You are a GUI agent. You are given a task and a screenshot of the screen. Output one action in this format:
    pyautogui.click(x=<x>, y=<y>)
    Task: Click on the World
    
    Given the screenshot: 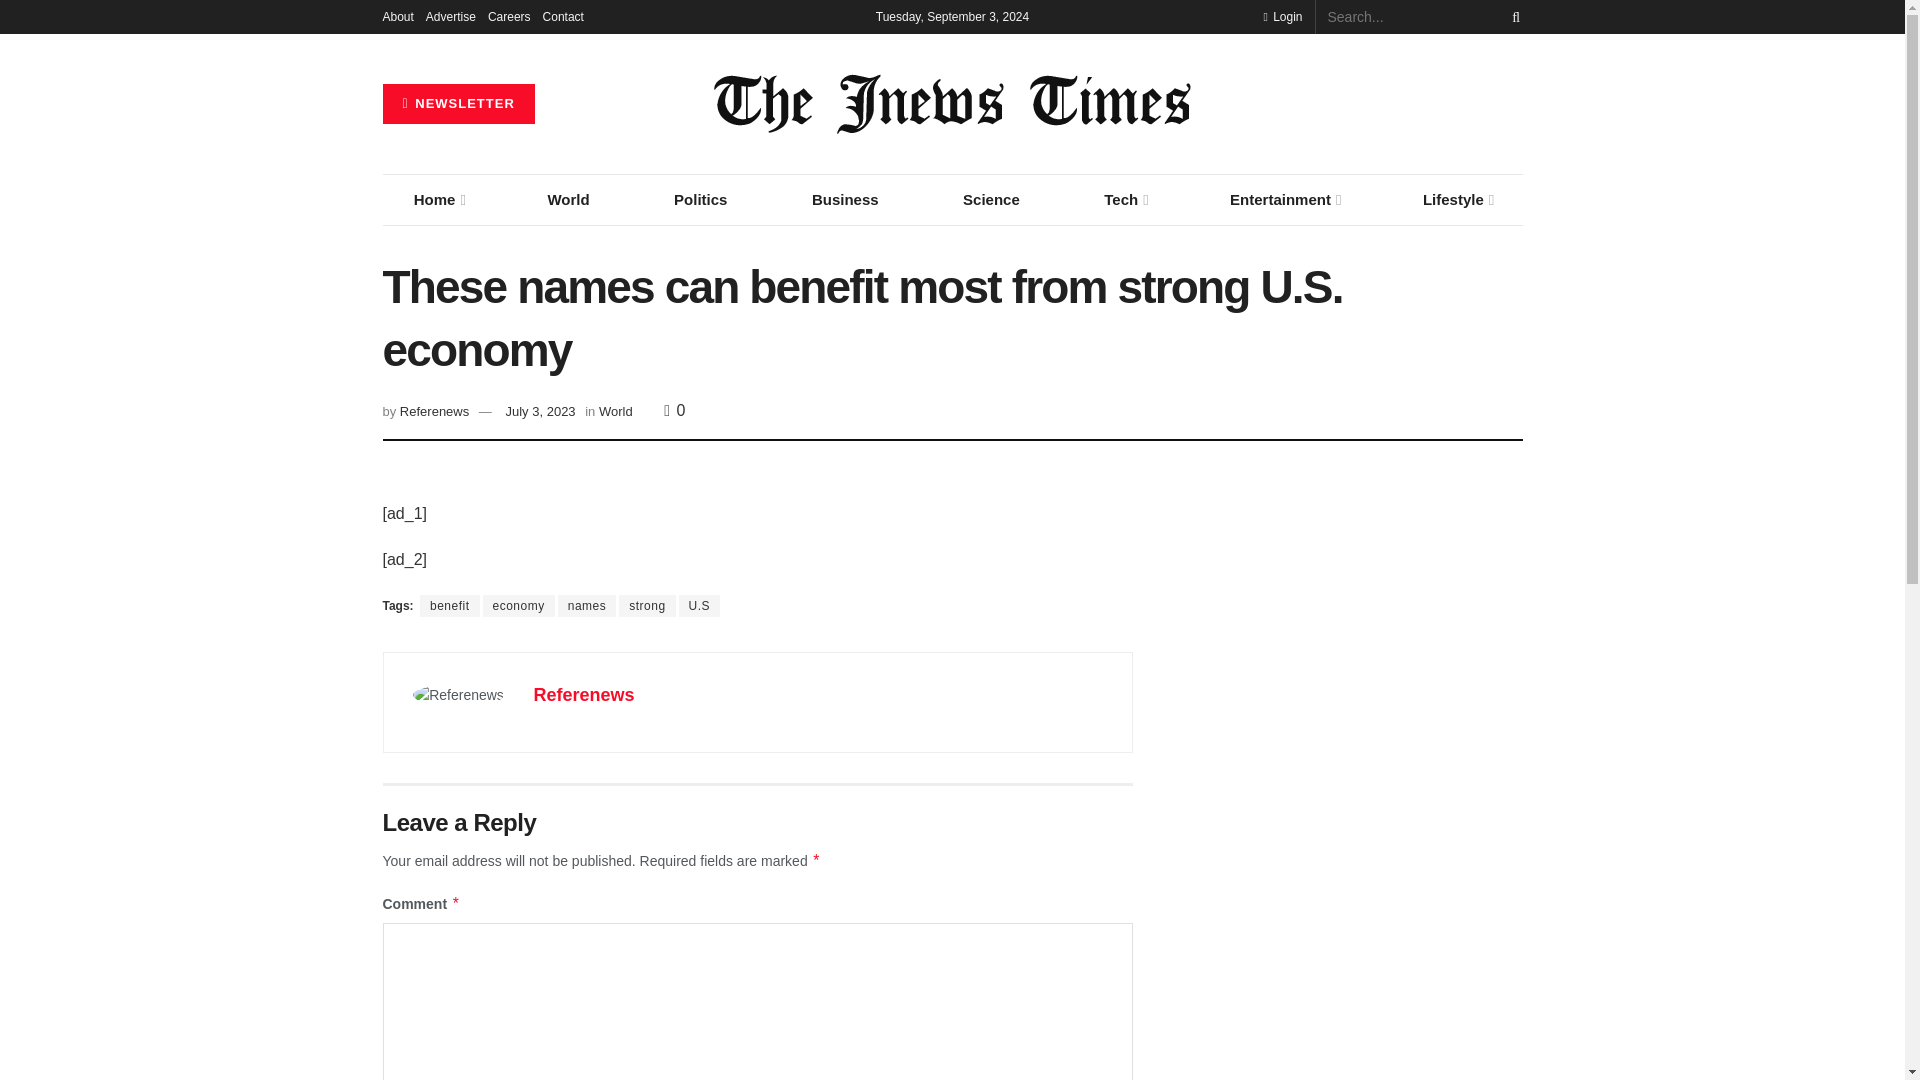 What is the action you would take?
    pyautogui.click(x=568, y=199)
    